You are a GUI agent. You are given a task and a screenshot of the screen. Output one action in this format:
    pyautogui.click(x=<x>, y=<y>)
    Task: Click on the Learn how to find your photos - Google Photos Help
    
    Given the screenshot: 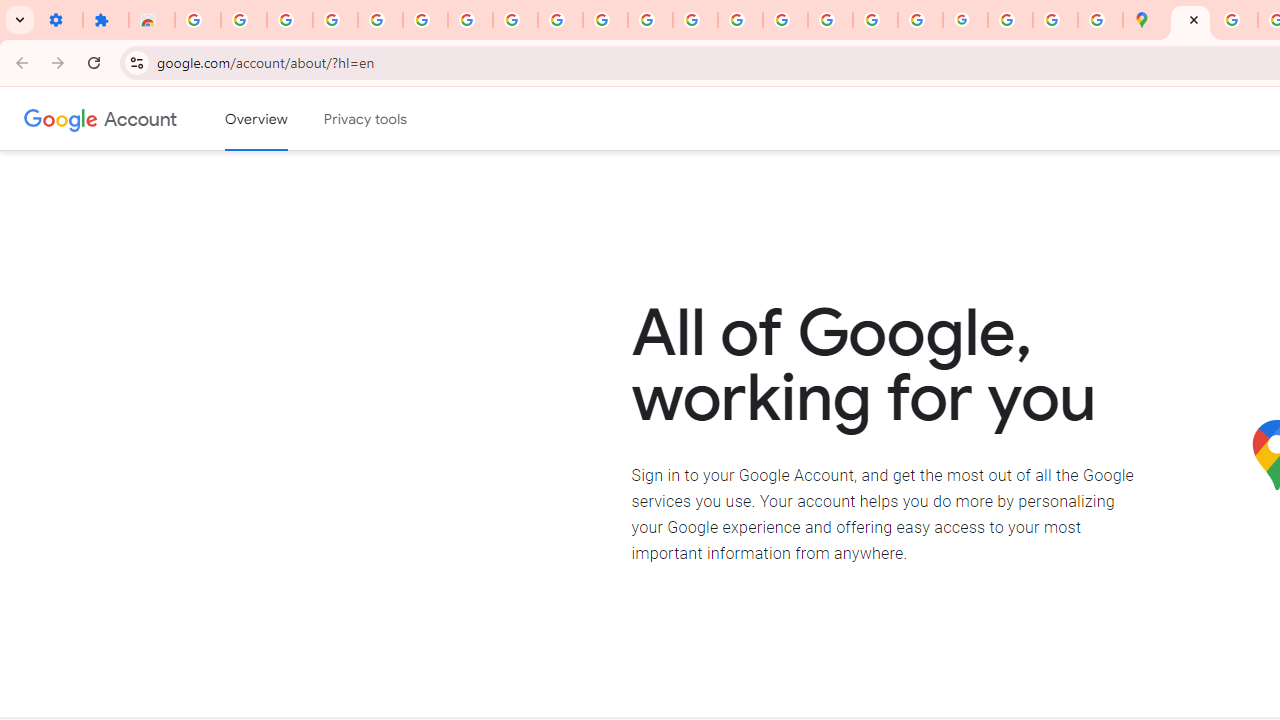 What is the action you would take?
    pyautogui.click(x=290, y=20)
    